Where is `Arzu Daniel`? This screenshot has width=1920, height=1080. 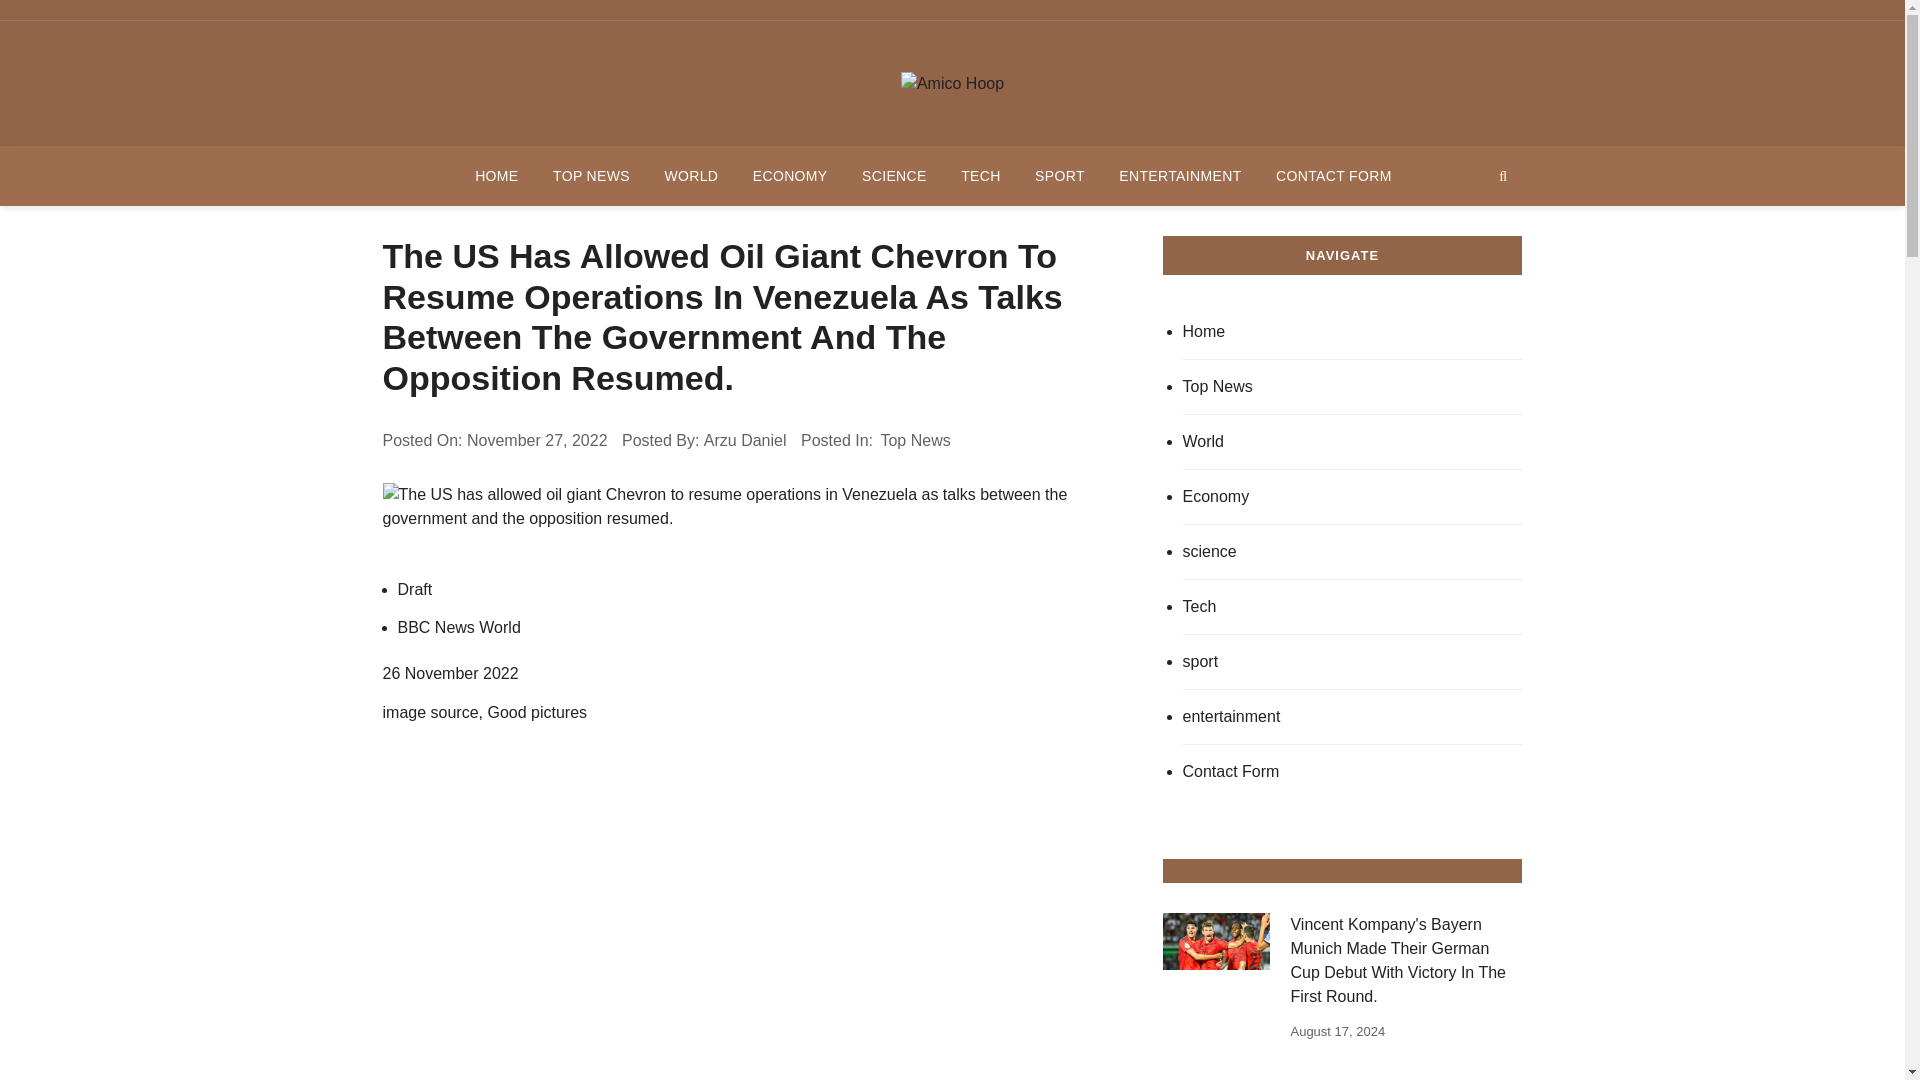
Arzu Daniel is located at coordinates (746, 440).